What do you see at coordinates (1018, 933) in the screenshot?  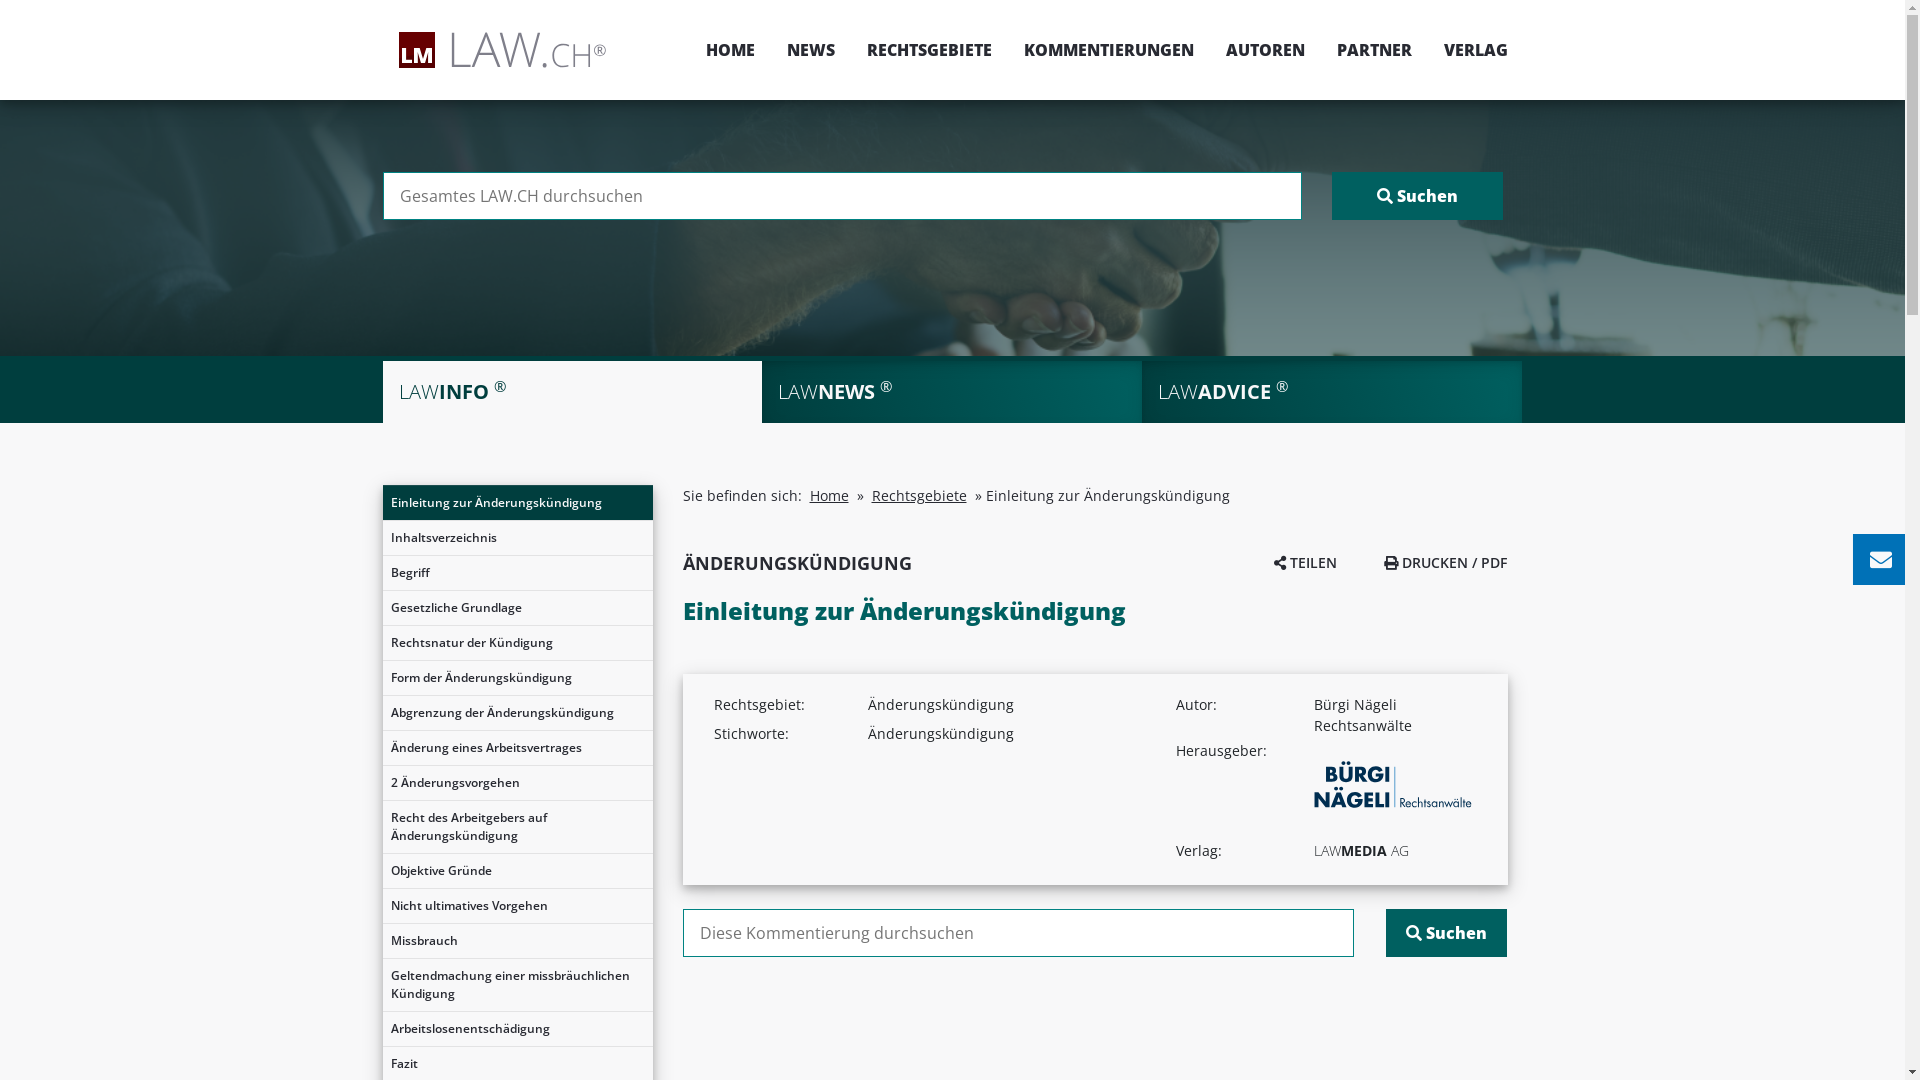 I see `Suchen nach:` at bounding box center [1018, 933].